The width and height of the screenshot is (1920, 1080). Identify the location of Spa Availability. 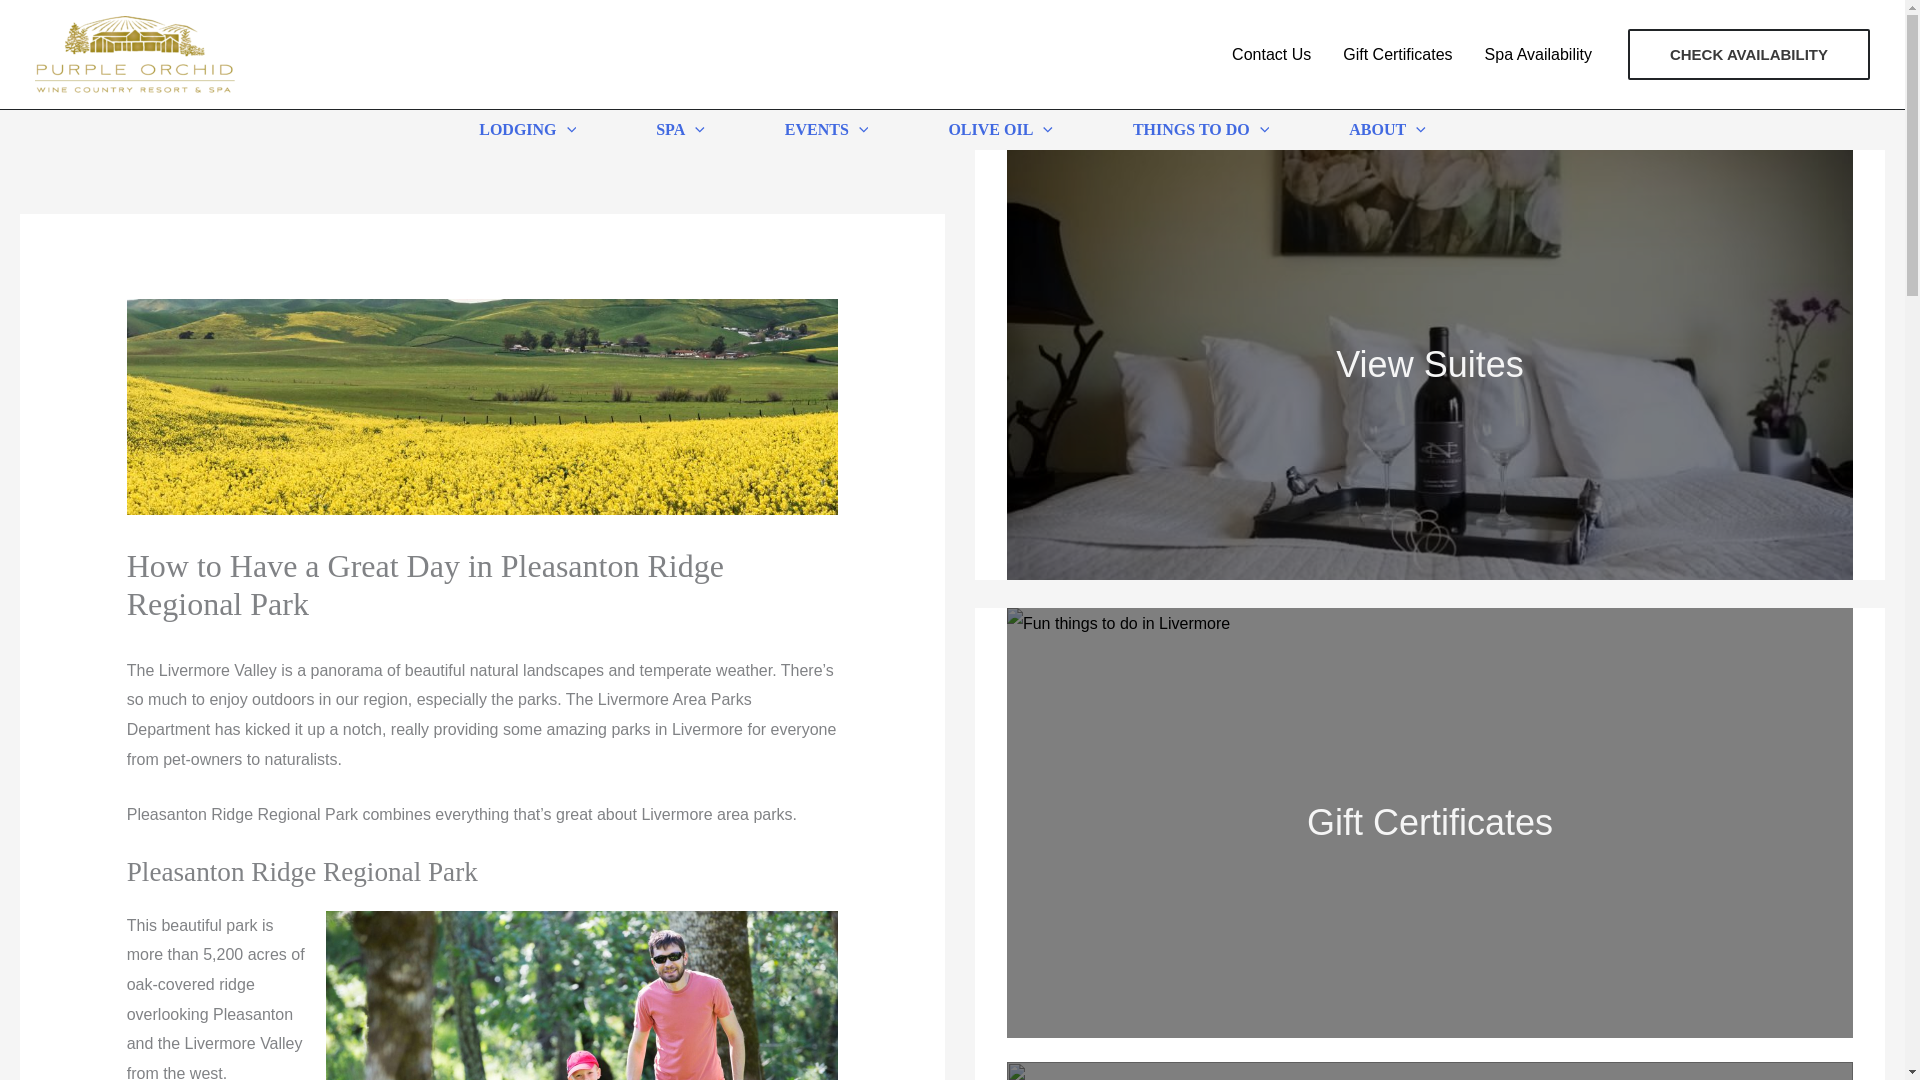
(1538, 54).